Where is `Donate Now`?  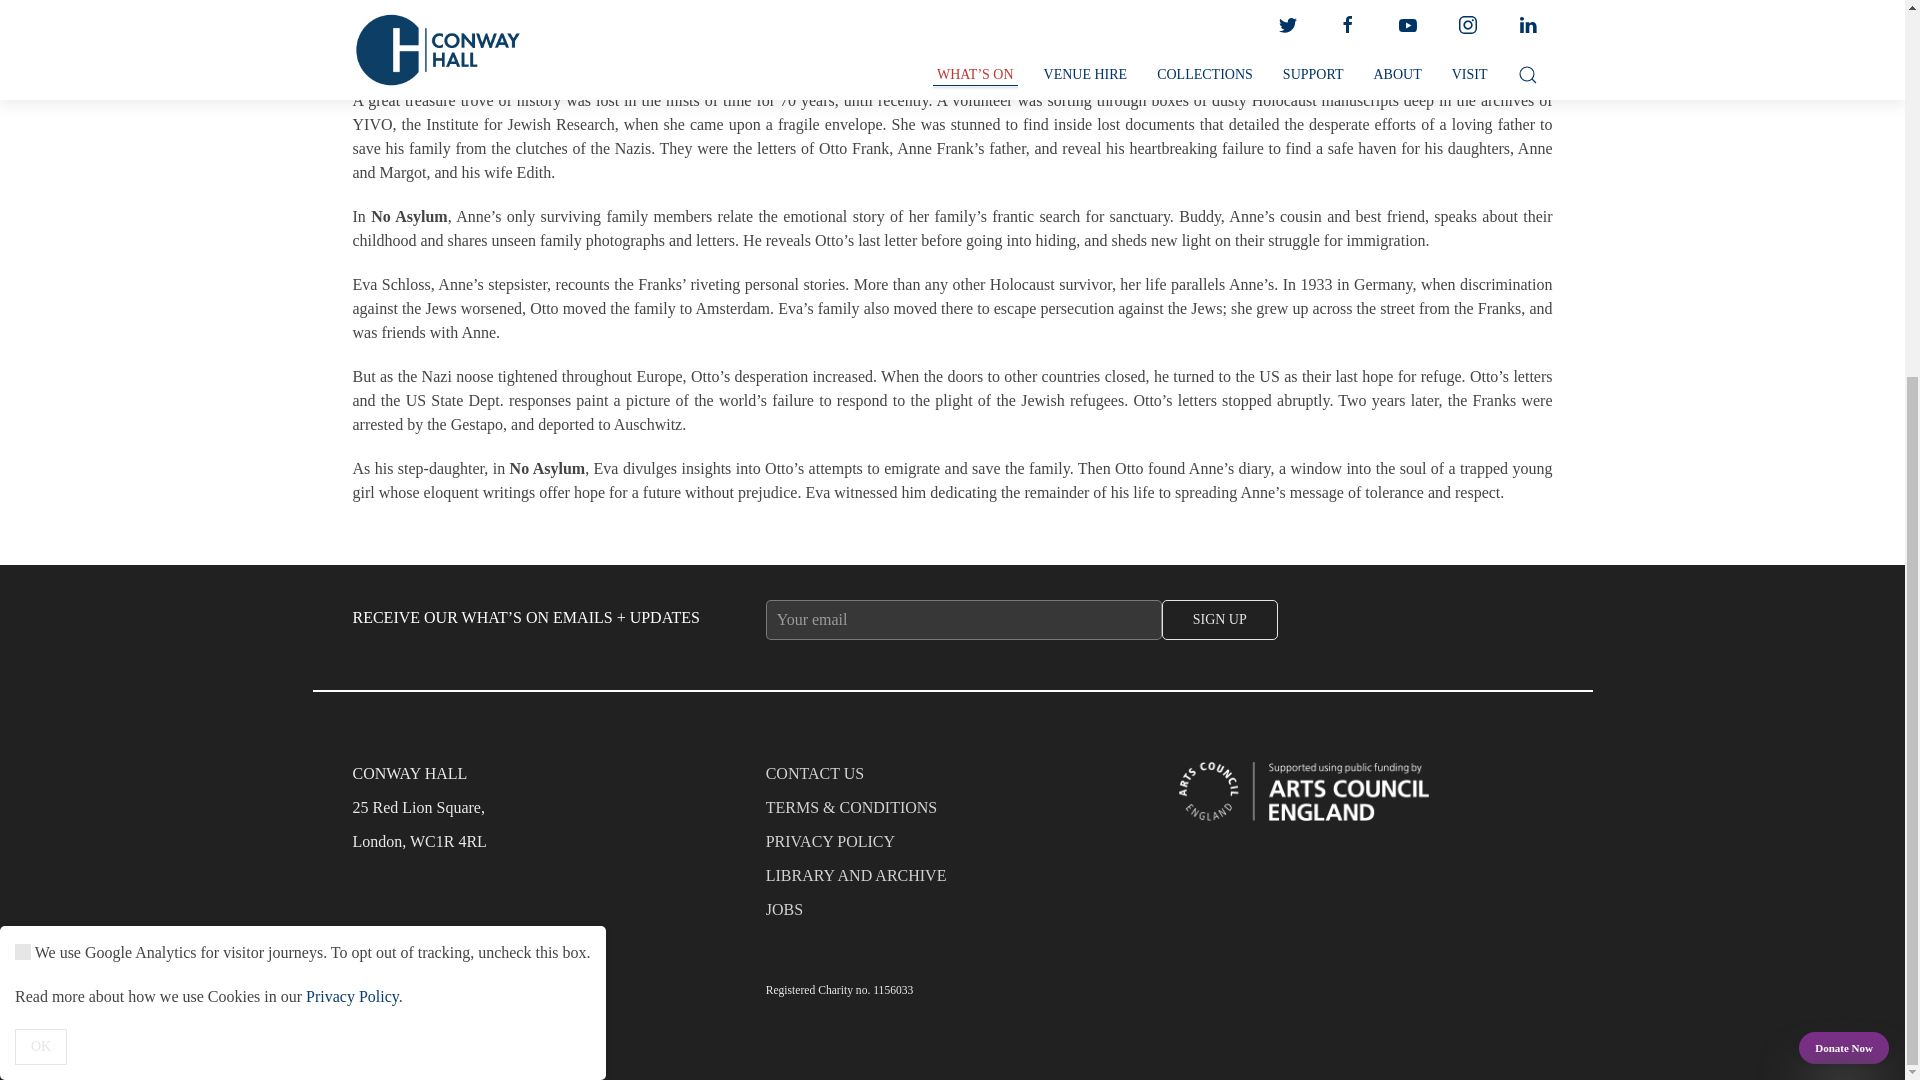
Donate Now is located at coordinates (1844, 480).